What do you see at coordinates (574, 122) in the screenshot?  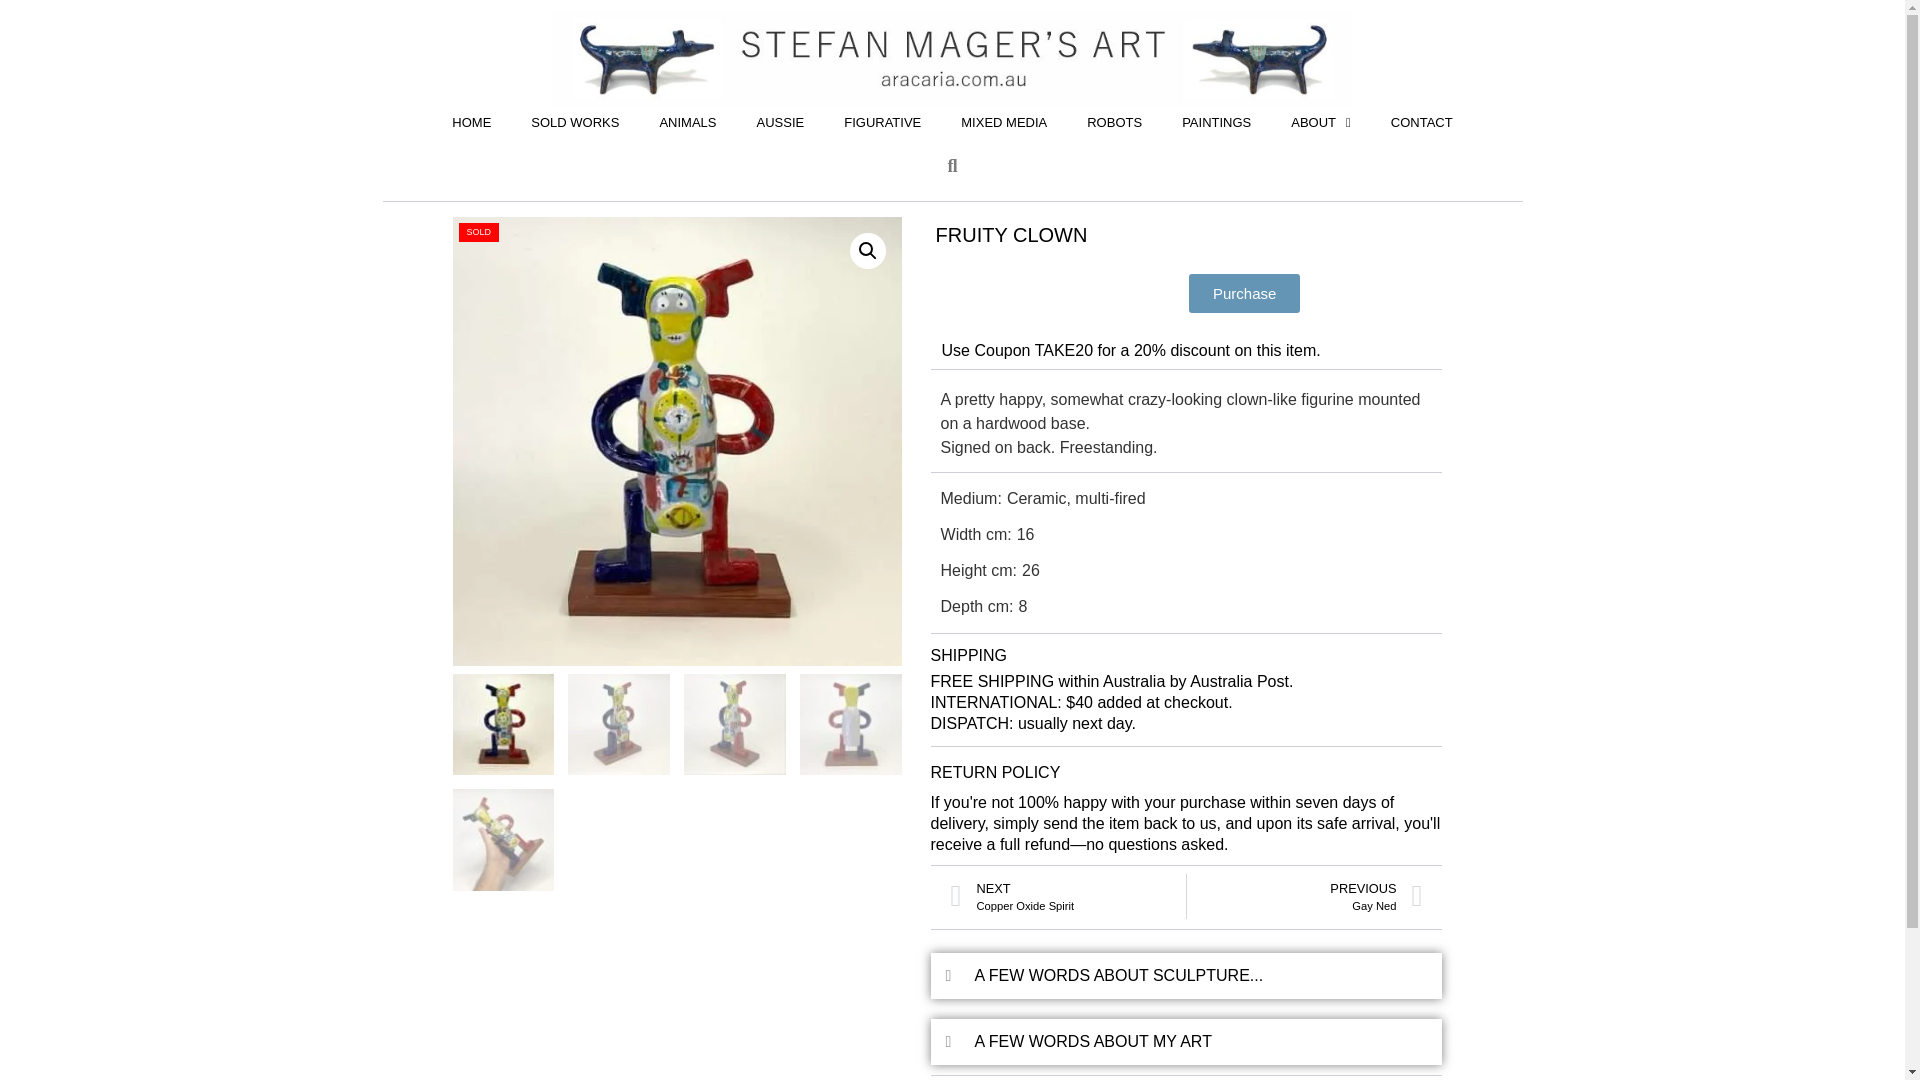 I see `A FEW WORDS ABOUT MY ART` at bounding box center [574, 122].